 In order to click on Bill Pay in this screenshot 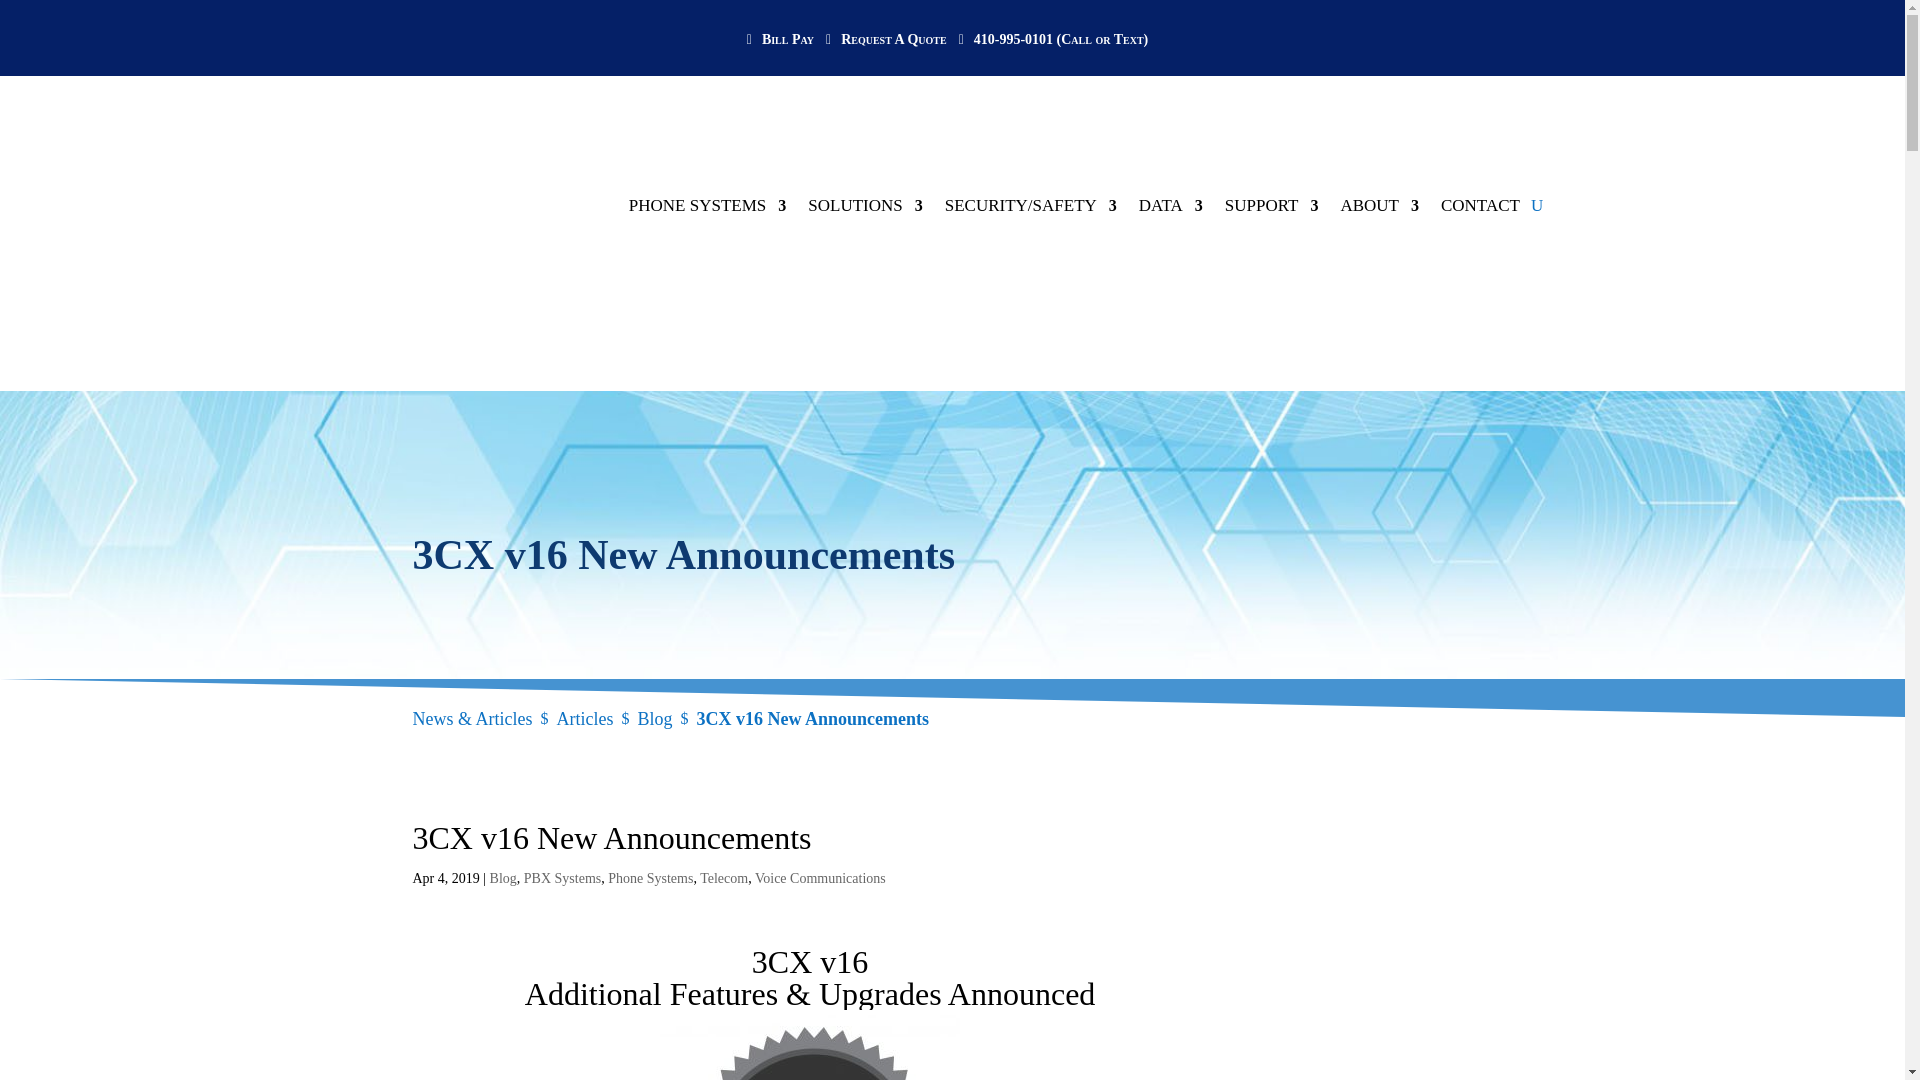, I will do `click(785, 54)`.